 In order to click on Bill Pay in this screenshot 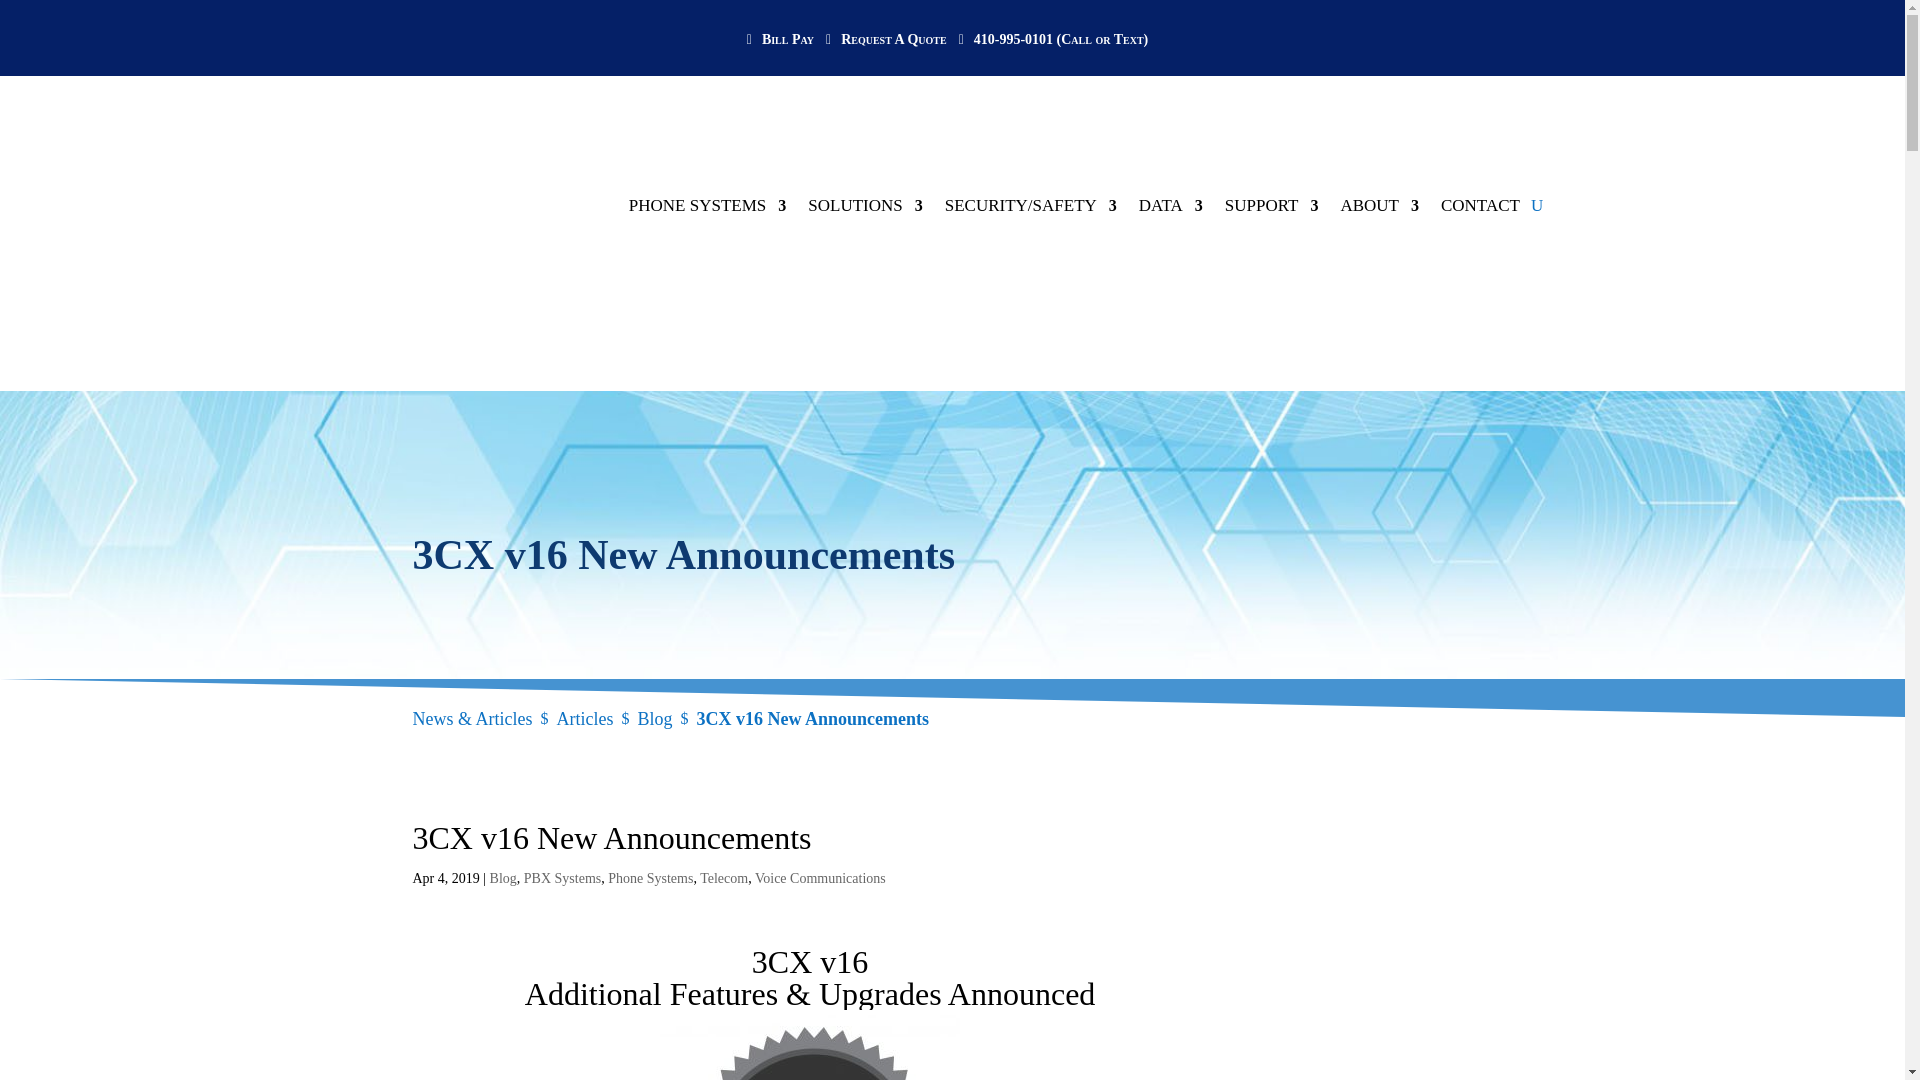, I will do `click(785, 54)`.